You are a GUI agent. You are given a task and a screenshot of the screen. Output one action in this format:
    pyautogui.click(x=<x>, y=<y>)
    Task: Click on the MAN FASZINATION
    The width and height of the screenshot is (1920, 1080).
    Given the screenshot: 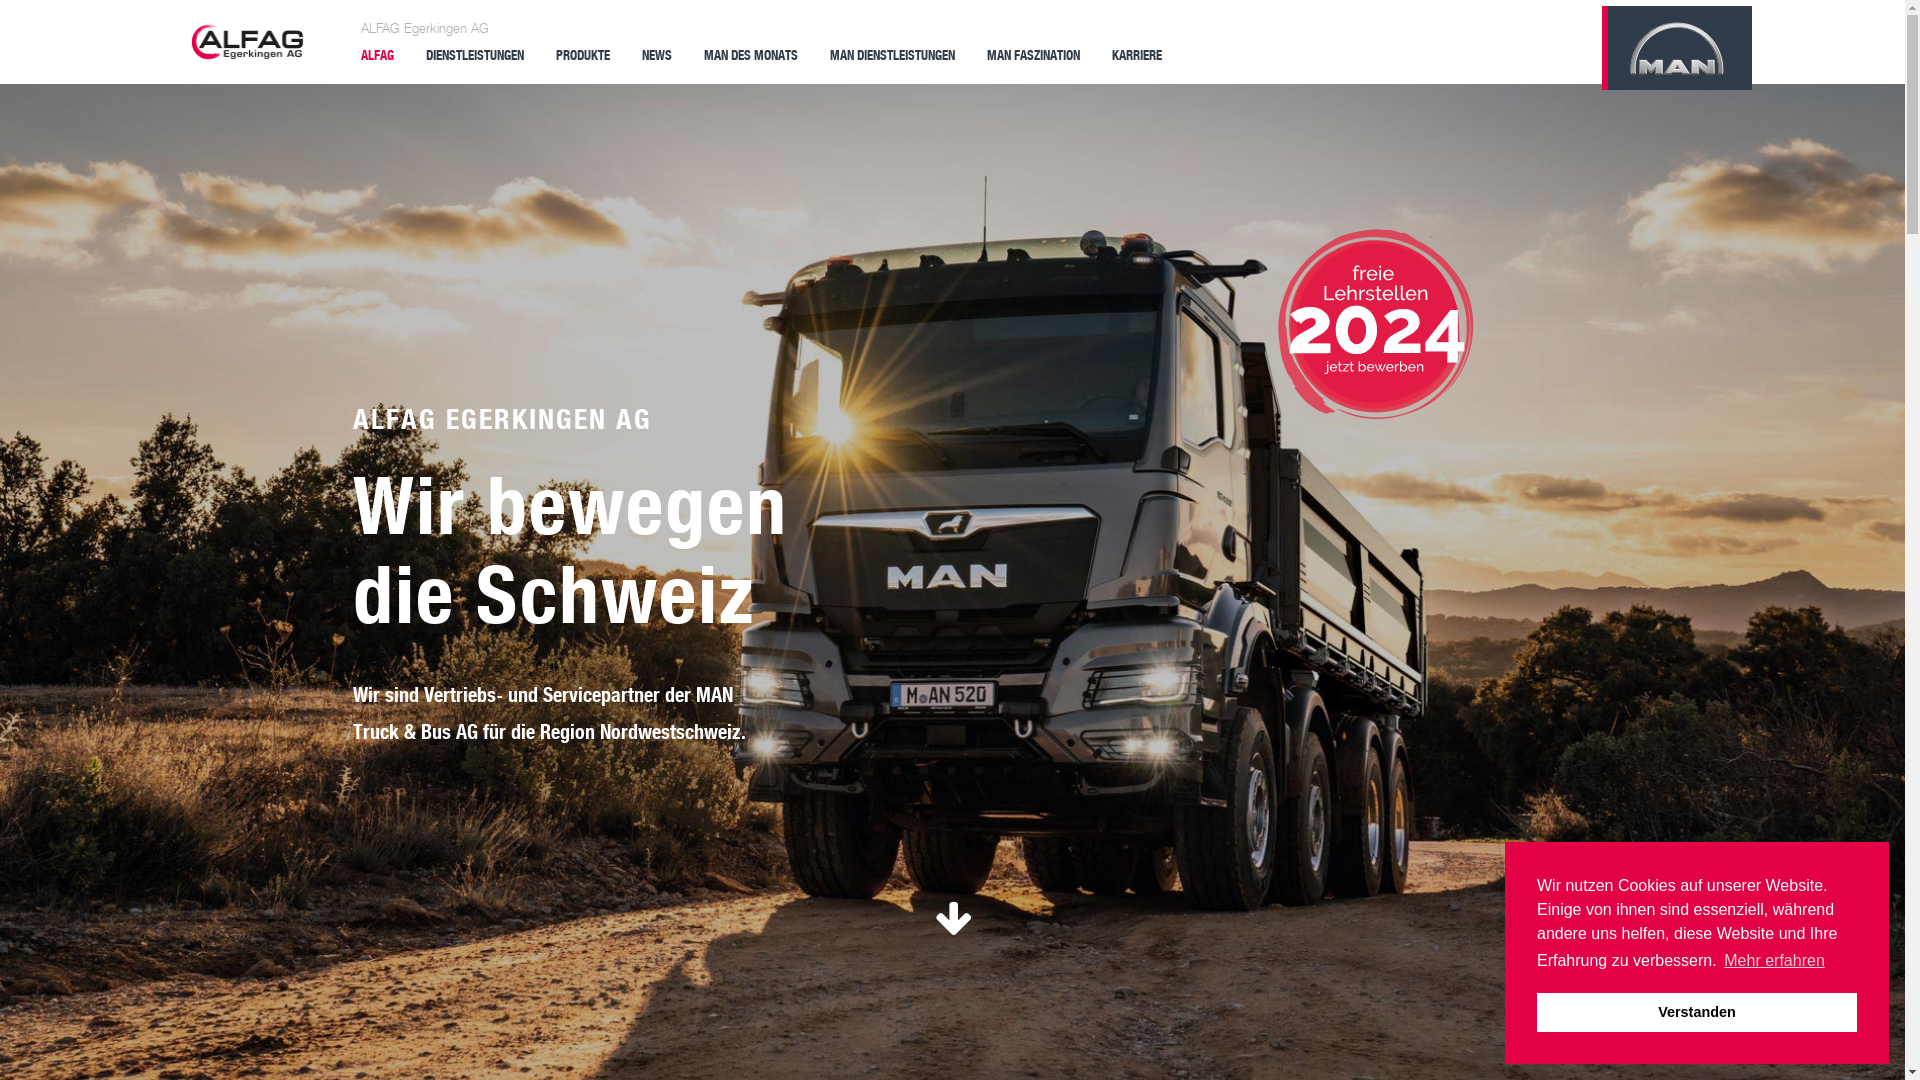 What is the action you would take?
    pyautogui.click(x=1034, y=54)
    